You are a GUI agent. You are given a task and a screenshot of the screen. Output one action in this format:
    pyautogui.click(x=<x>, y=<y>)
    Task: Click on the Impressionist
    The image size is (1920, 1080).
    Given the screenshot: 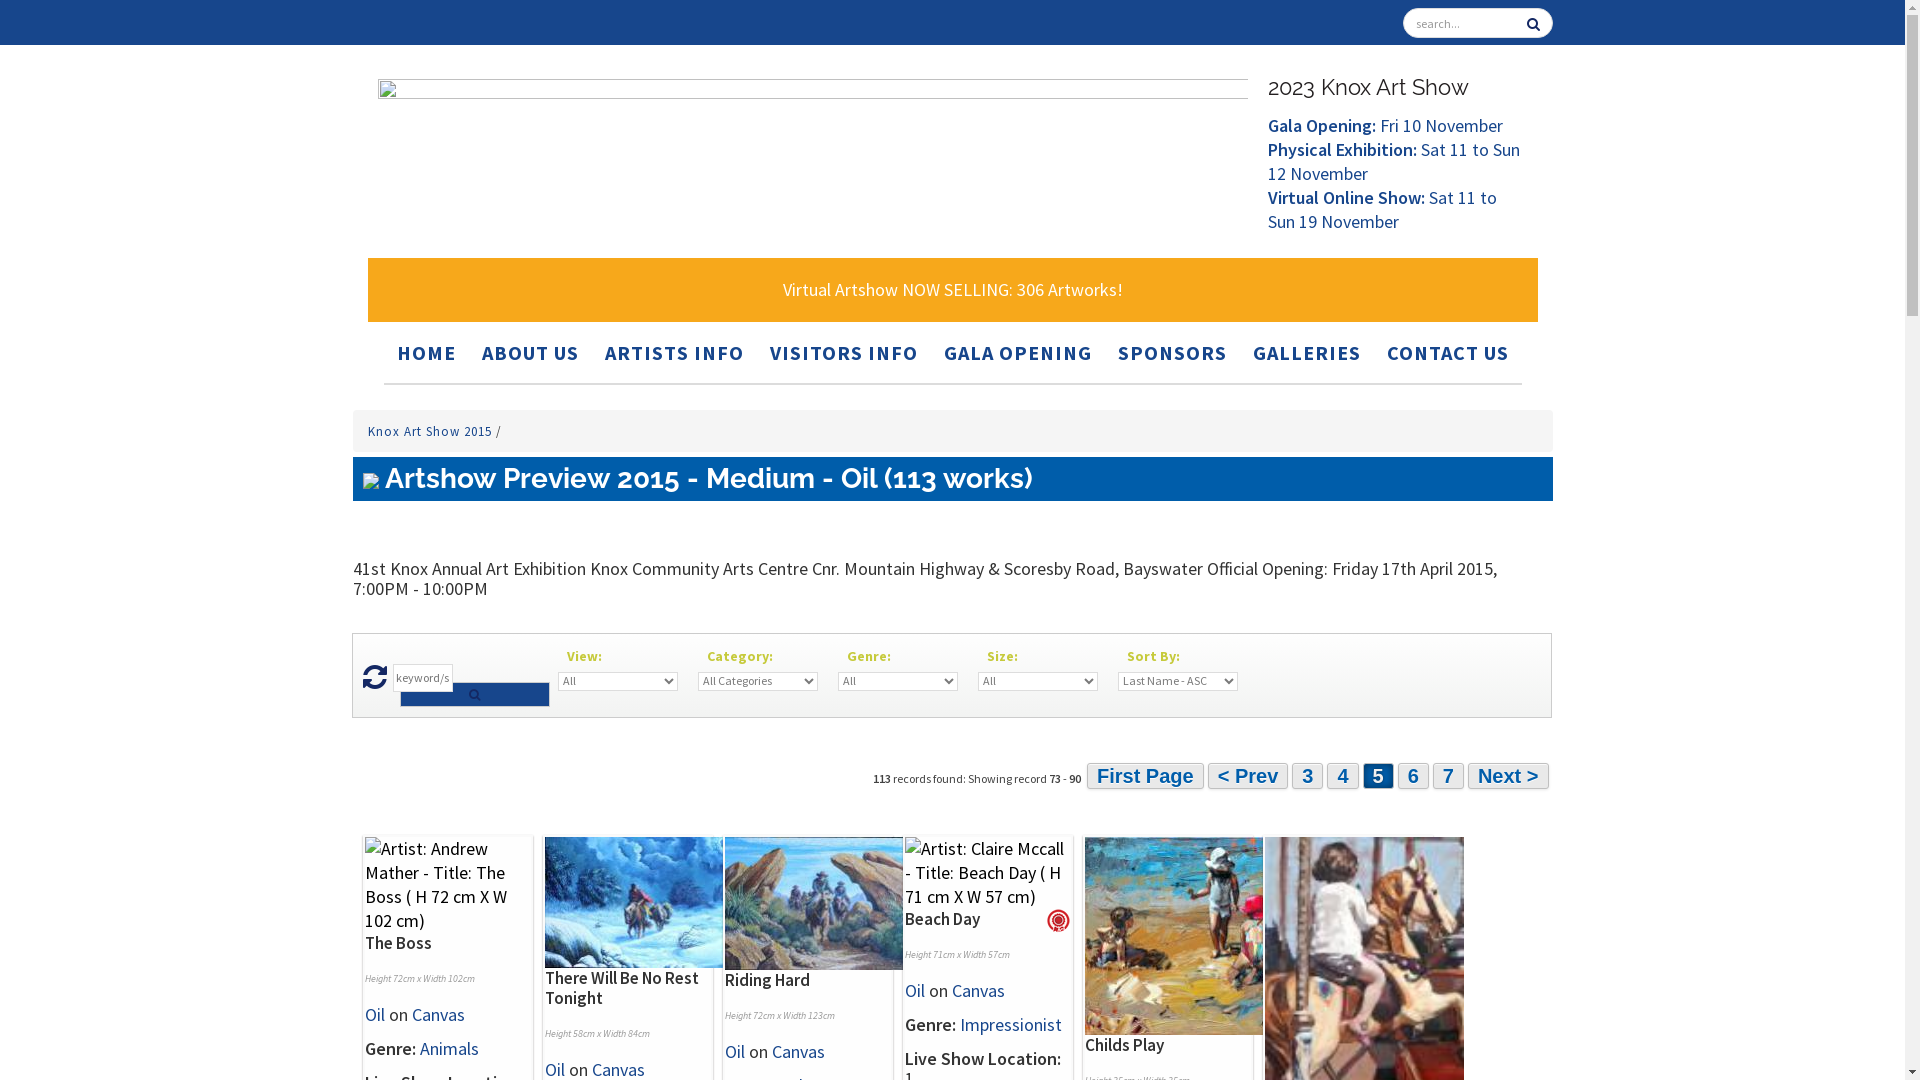 What is the action you would take?
    pyautogui.click(x=1011, y=1024)
    